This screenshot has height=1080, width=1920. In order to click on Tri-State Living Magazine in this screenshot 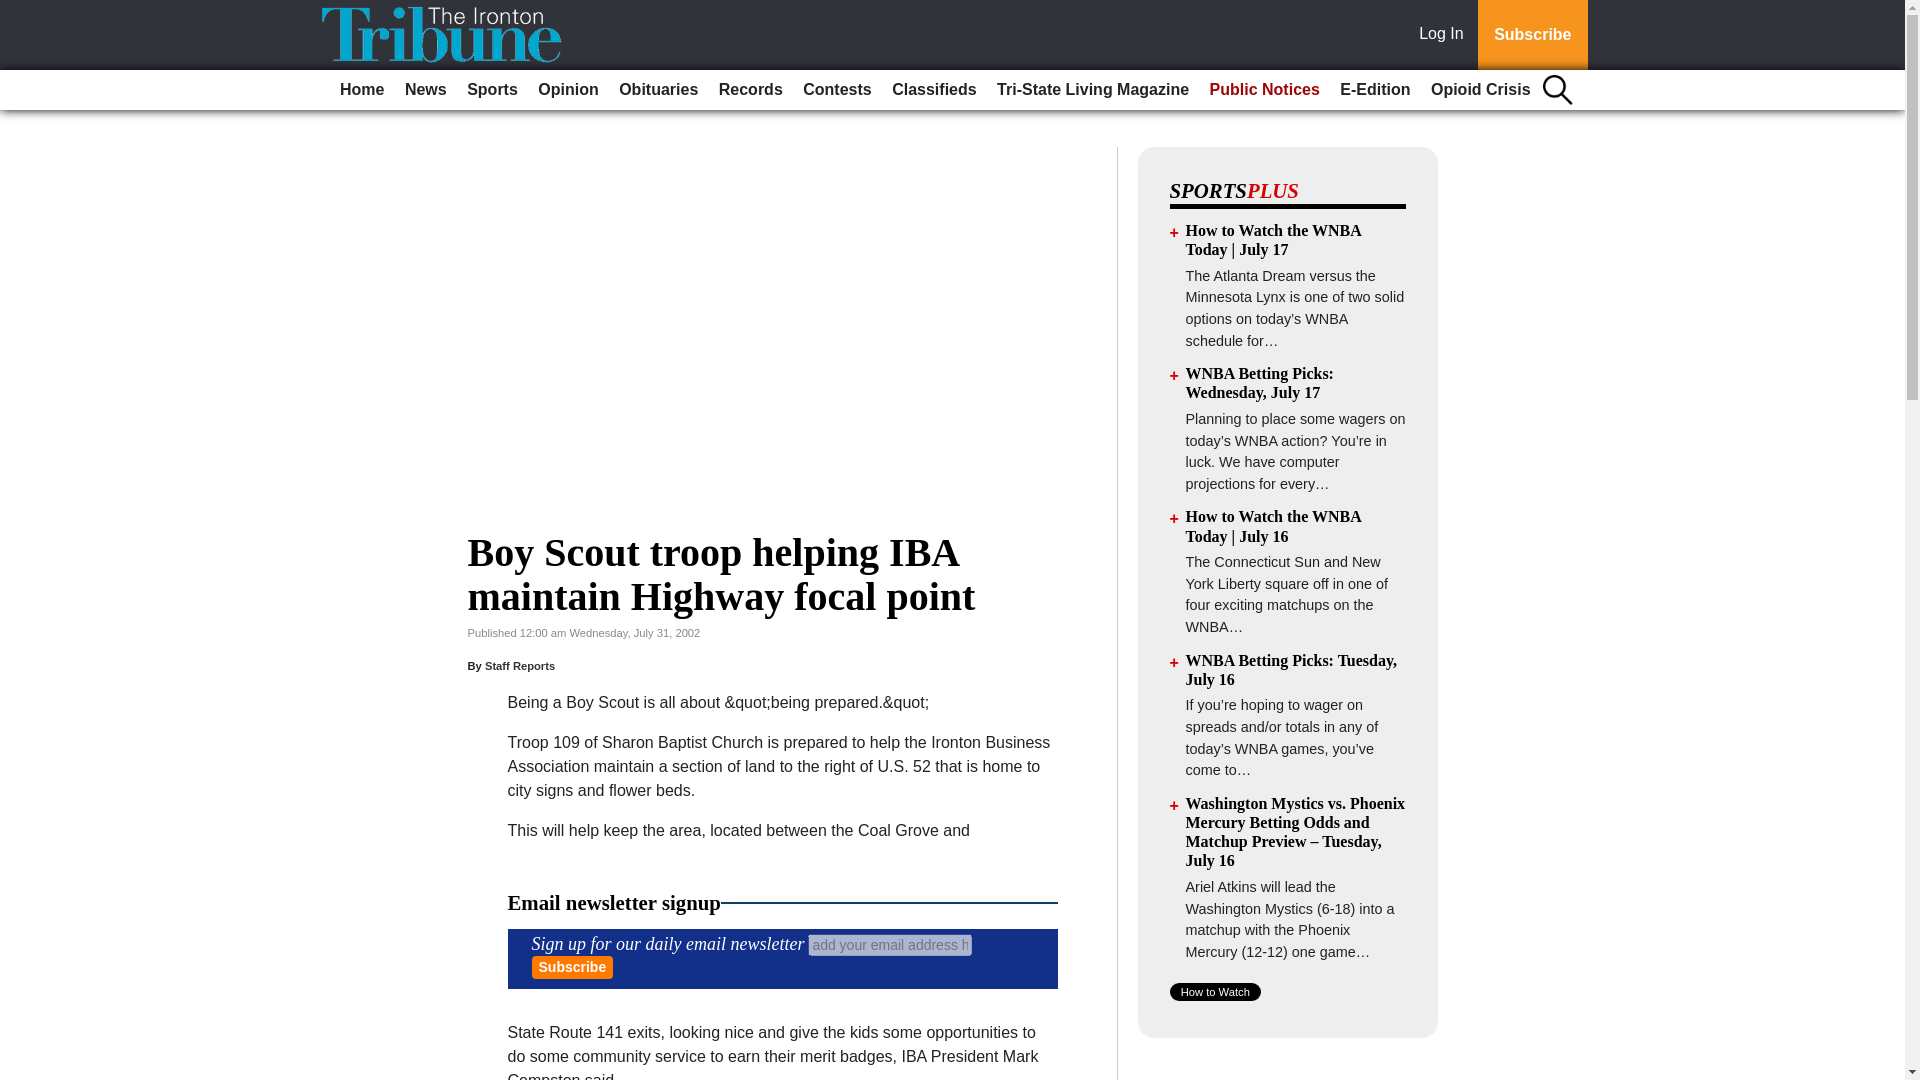, I will do `click(1092, 90)`.